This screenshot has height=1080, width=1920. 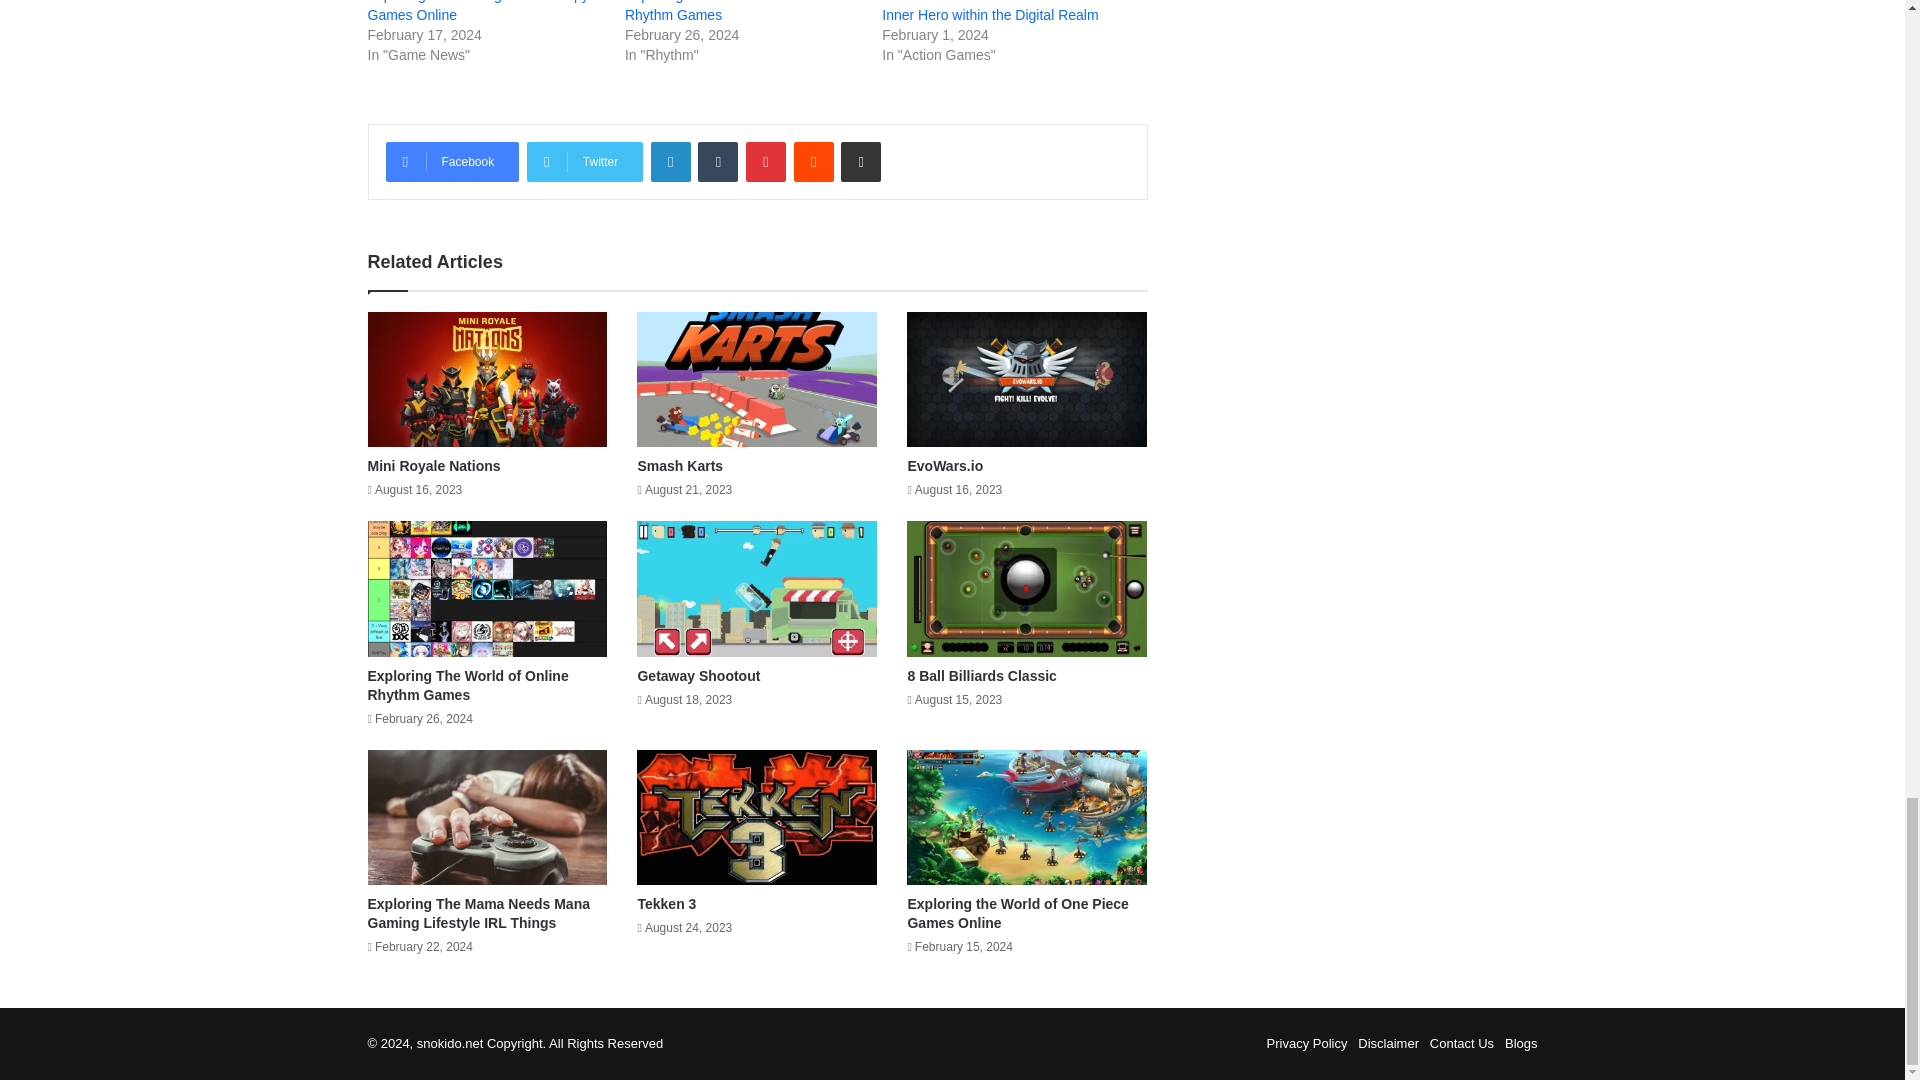 I want to click on Exploring The World of Online Rhythm Games, so click(x=718, y=11).